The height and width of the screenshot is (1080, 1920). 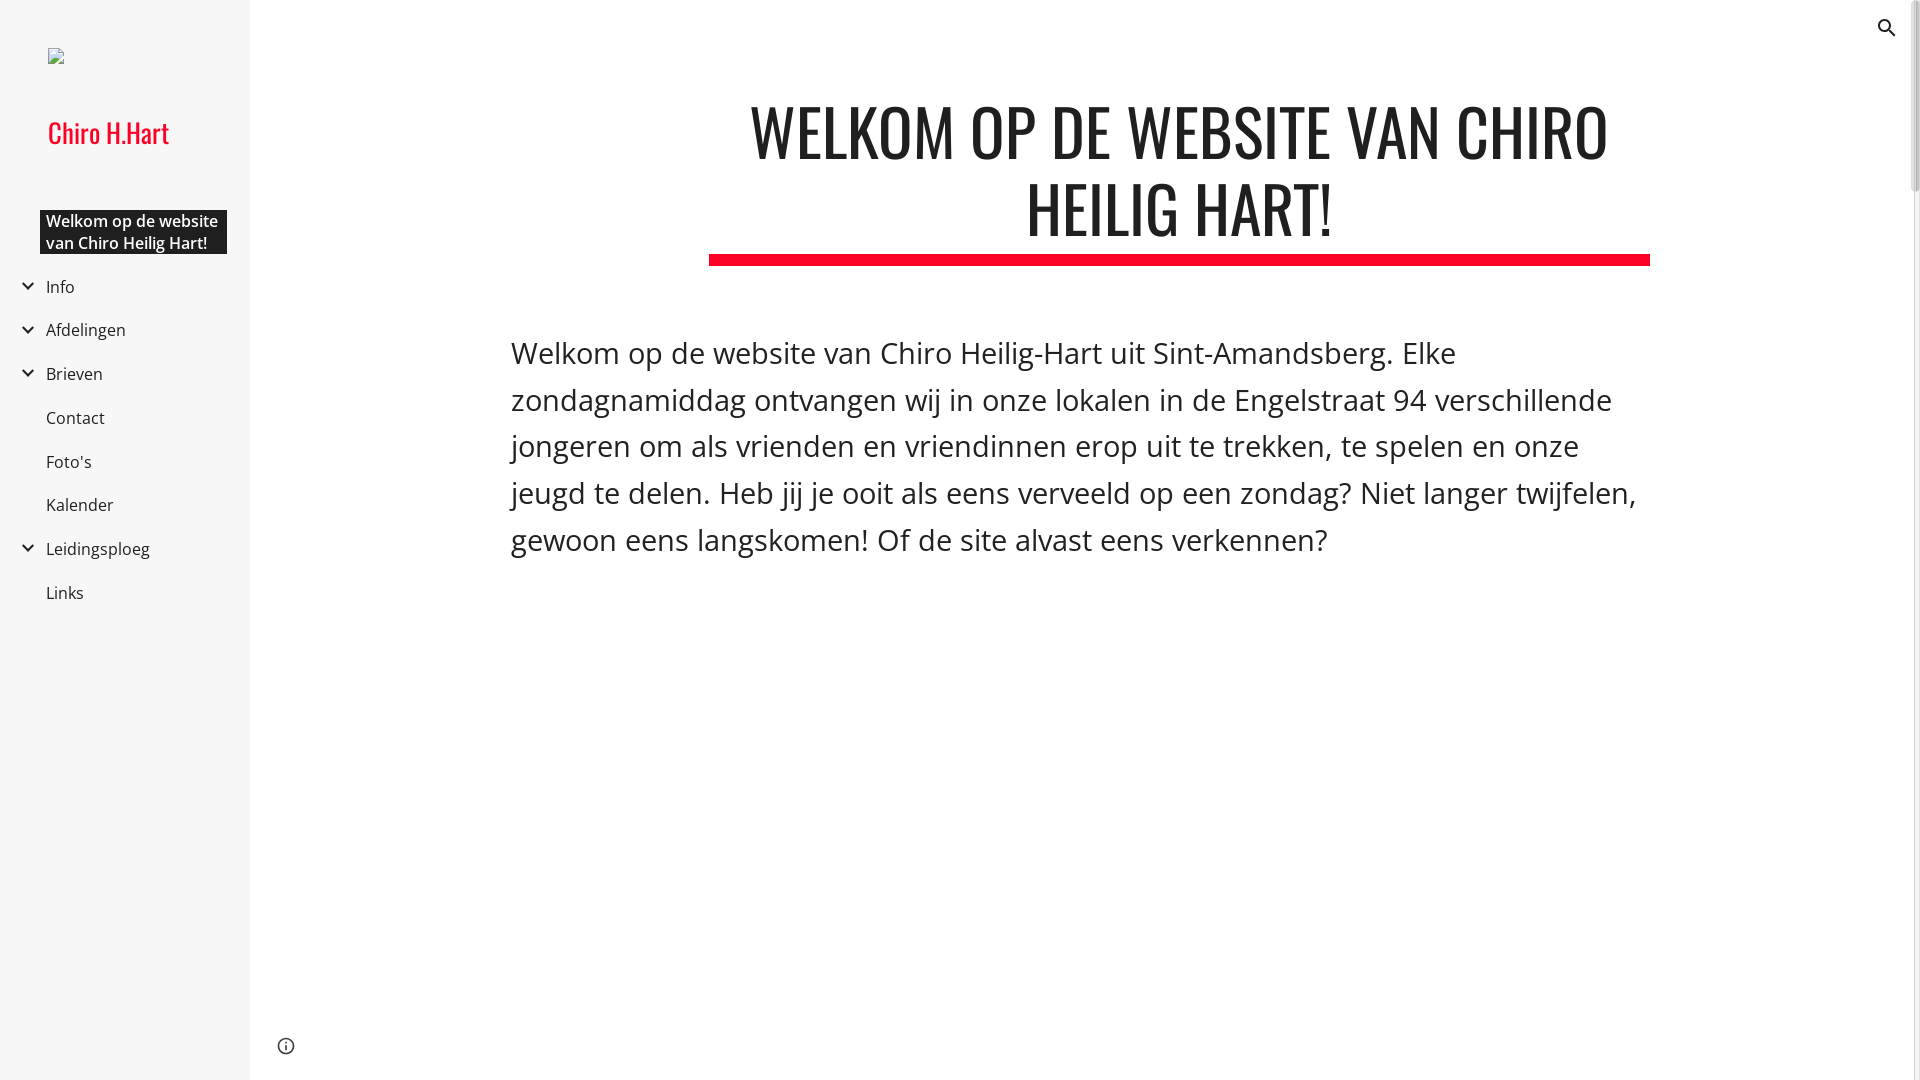 What do you see at coordinates (98, 549) in the screenshot?
I see `Leidingsploeg` at bounding box center [98, 549].